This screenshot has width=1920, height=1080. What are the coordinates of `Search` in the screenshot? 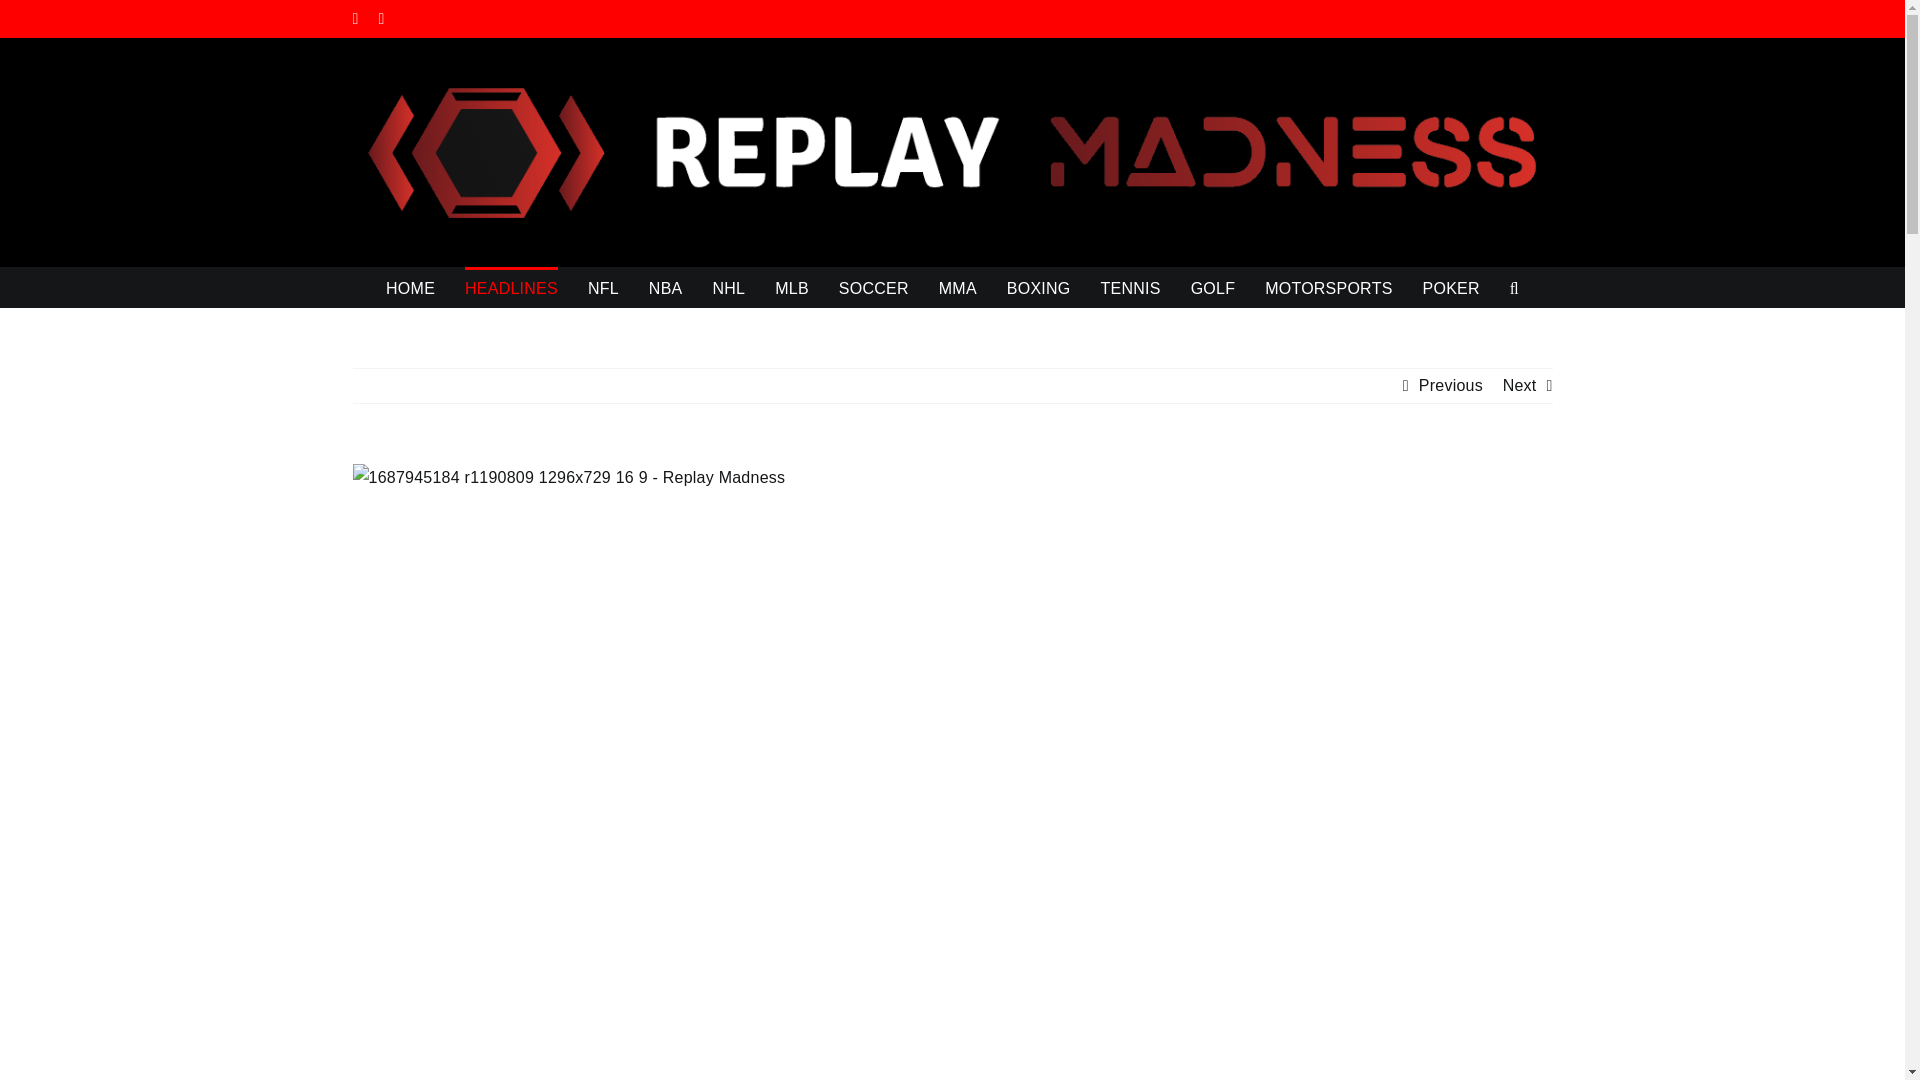 It's located at (1514, 286).